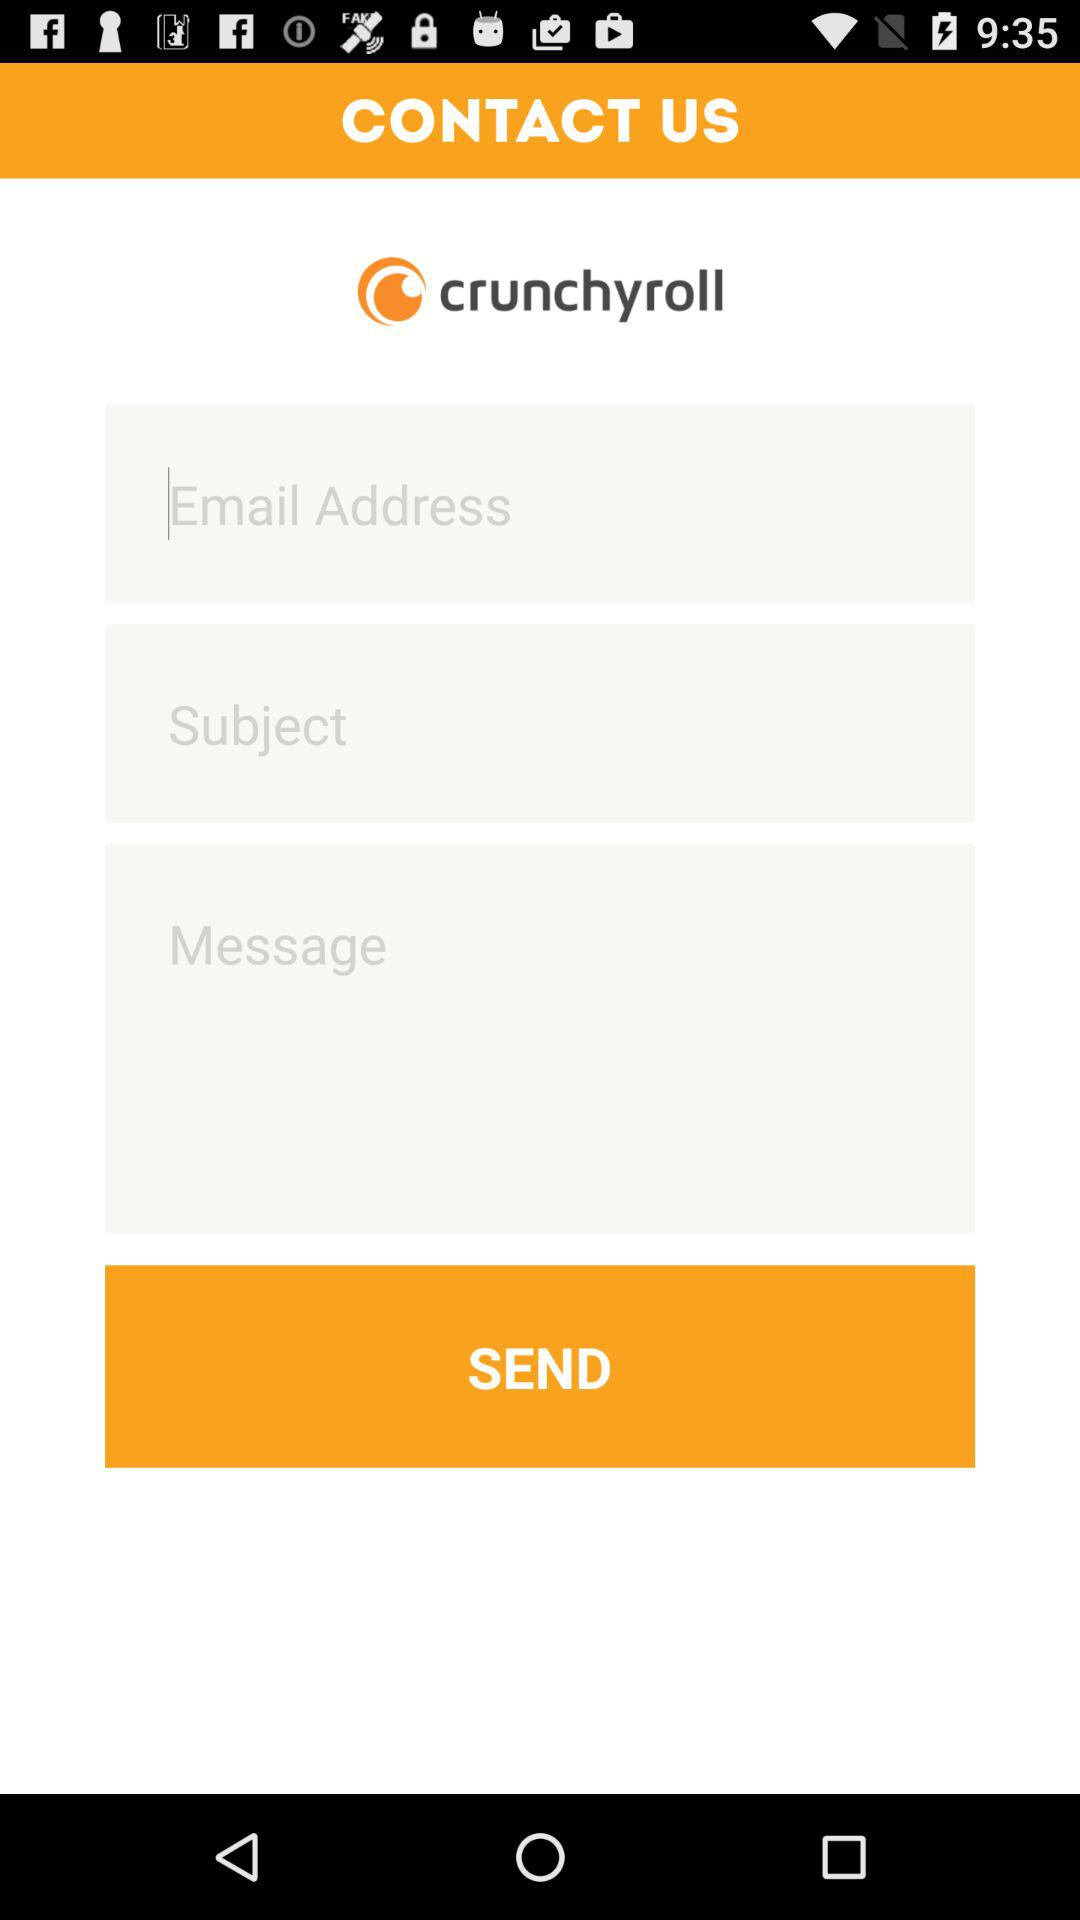  Describe the element at coordinates (540, 1038) in the screenshot. I see `write a message to the crunchyroll team` at that location.